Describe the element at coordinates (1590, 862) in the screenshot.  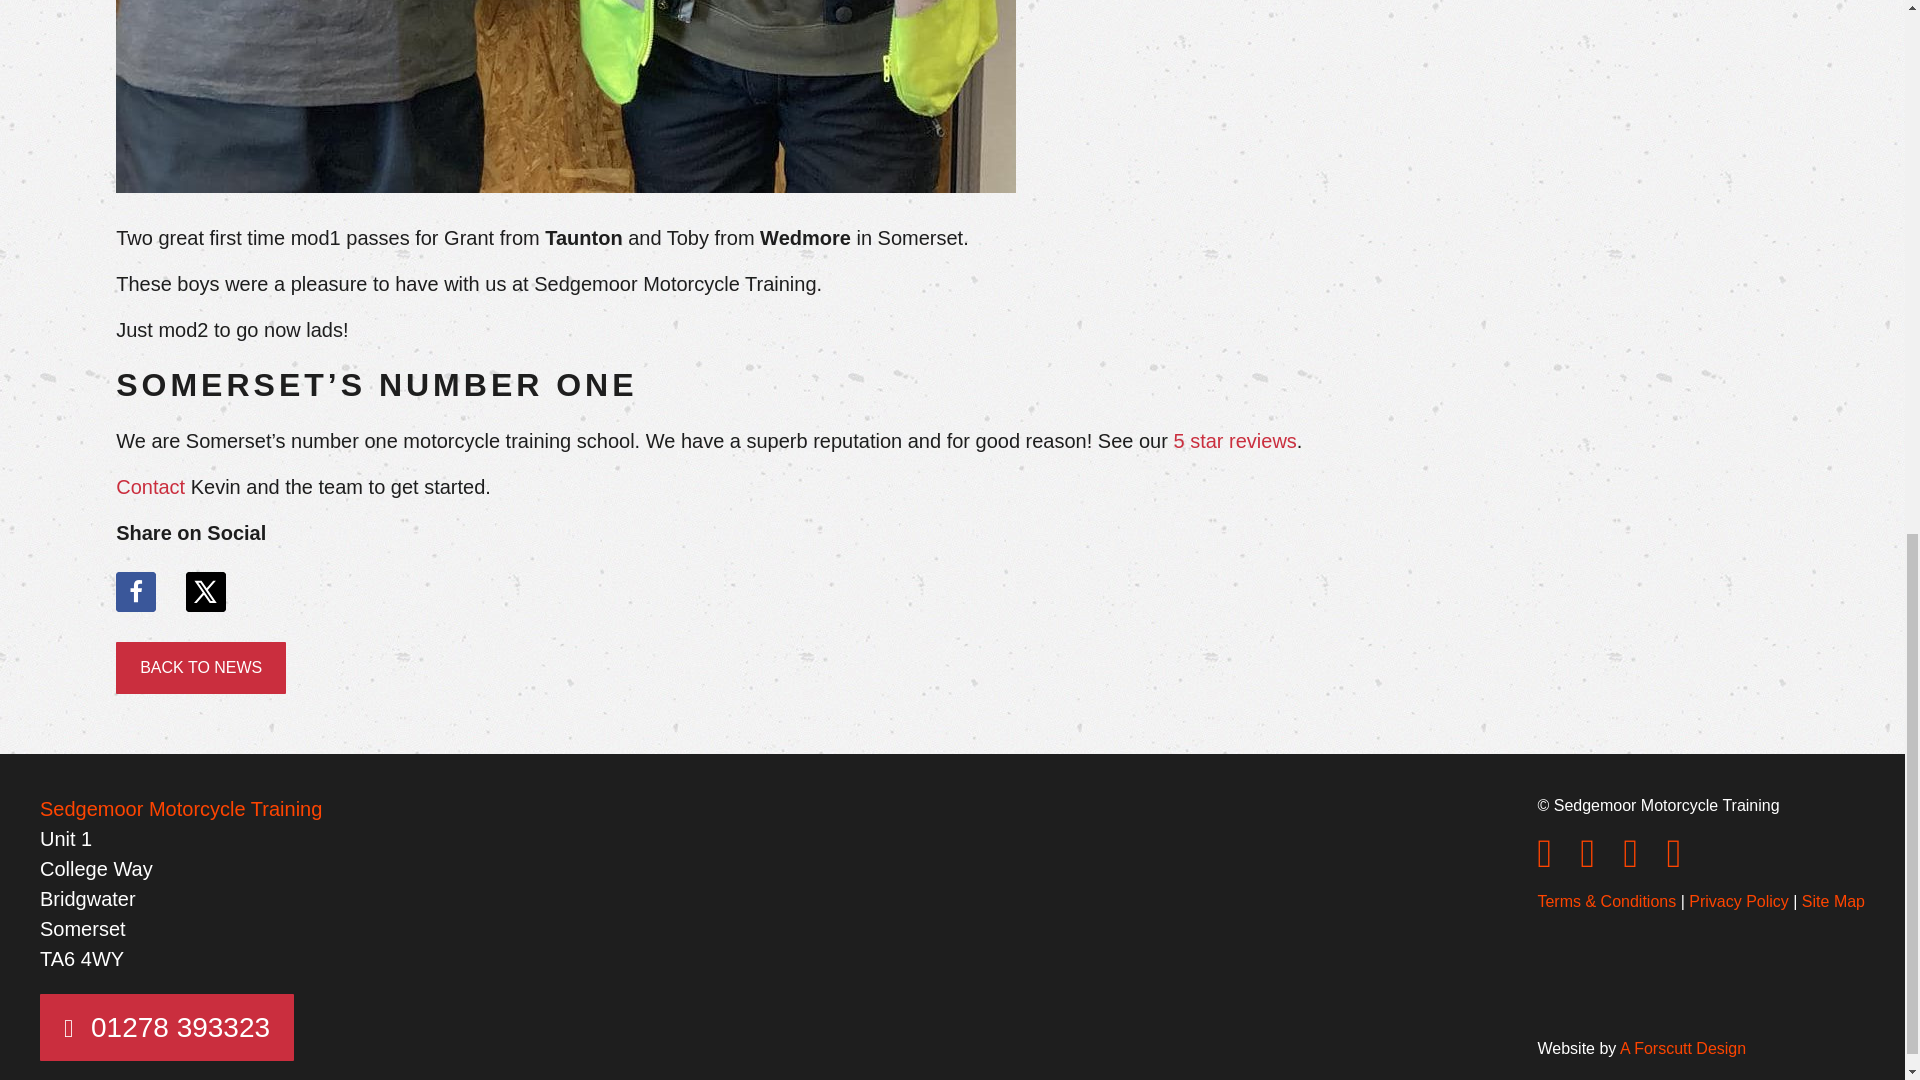
I see `Instagram` at that location.